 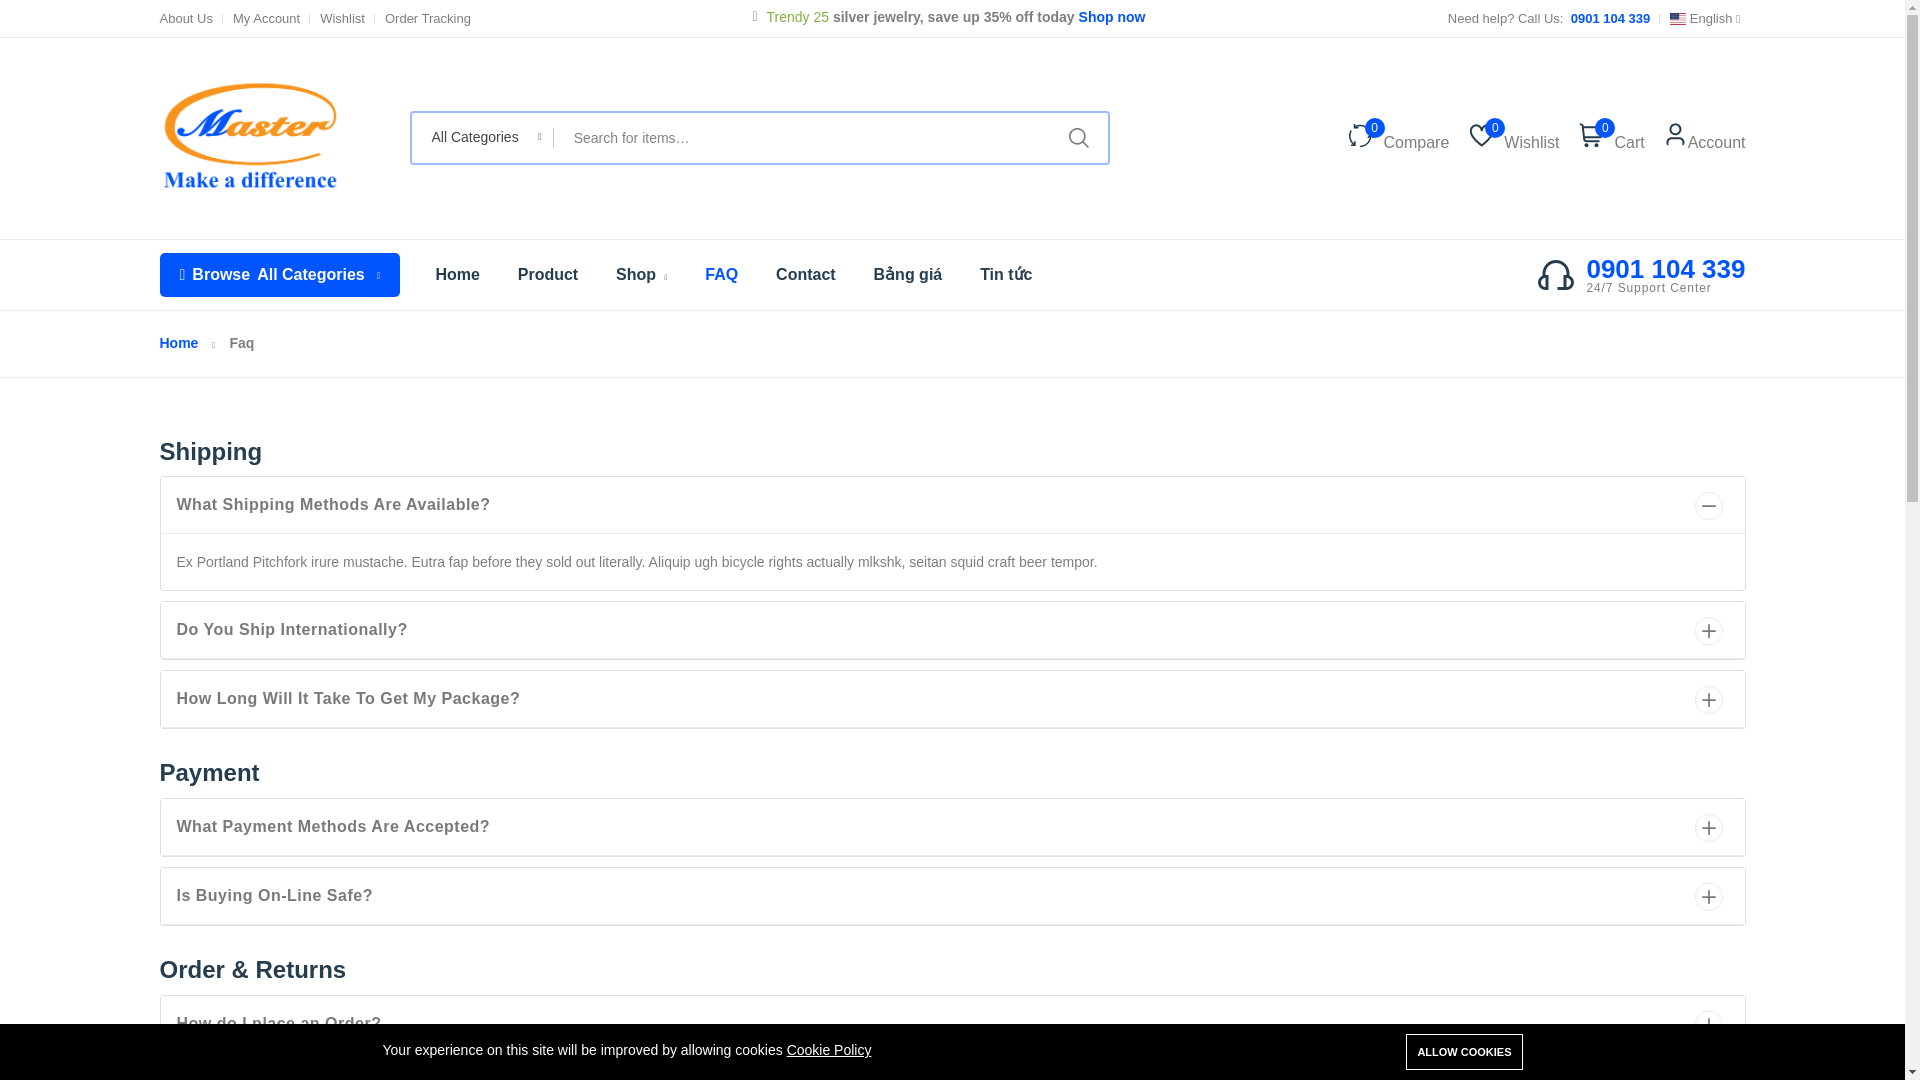 What do you see at coordinates (1716, 138) in the screenshot?
I see `Home` at bounding box center [1716, 138].